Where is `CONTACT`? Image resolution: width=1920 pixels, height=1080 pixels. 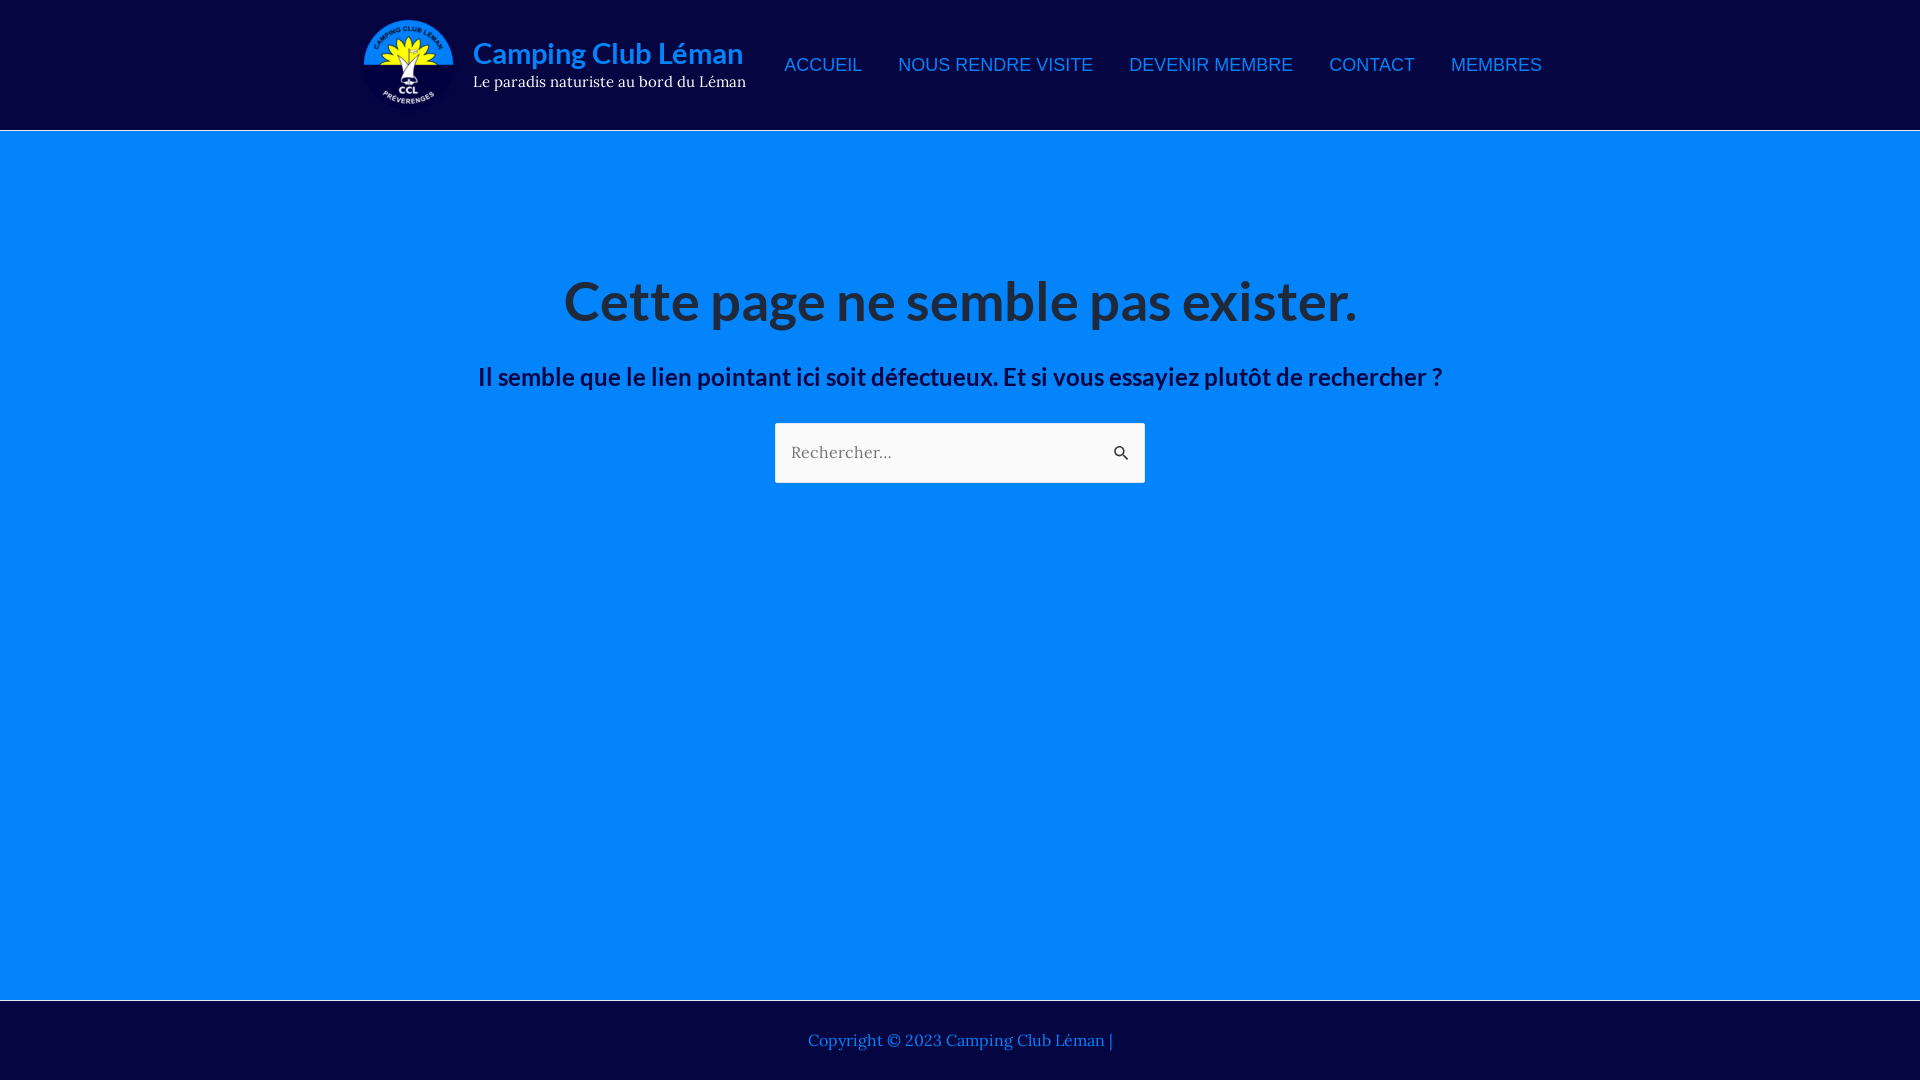
CONTACT is located at coordinates (1372, 65).